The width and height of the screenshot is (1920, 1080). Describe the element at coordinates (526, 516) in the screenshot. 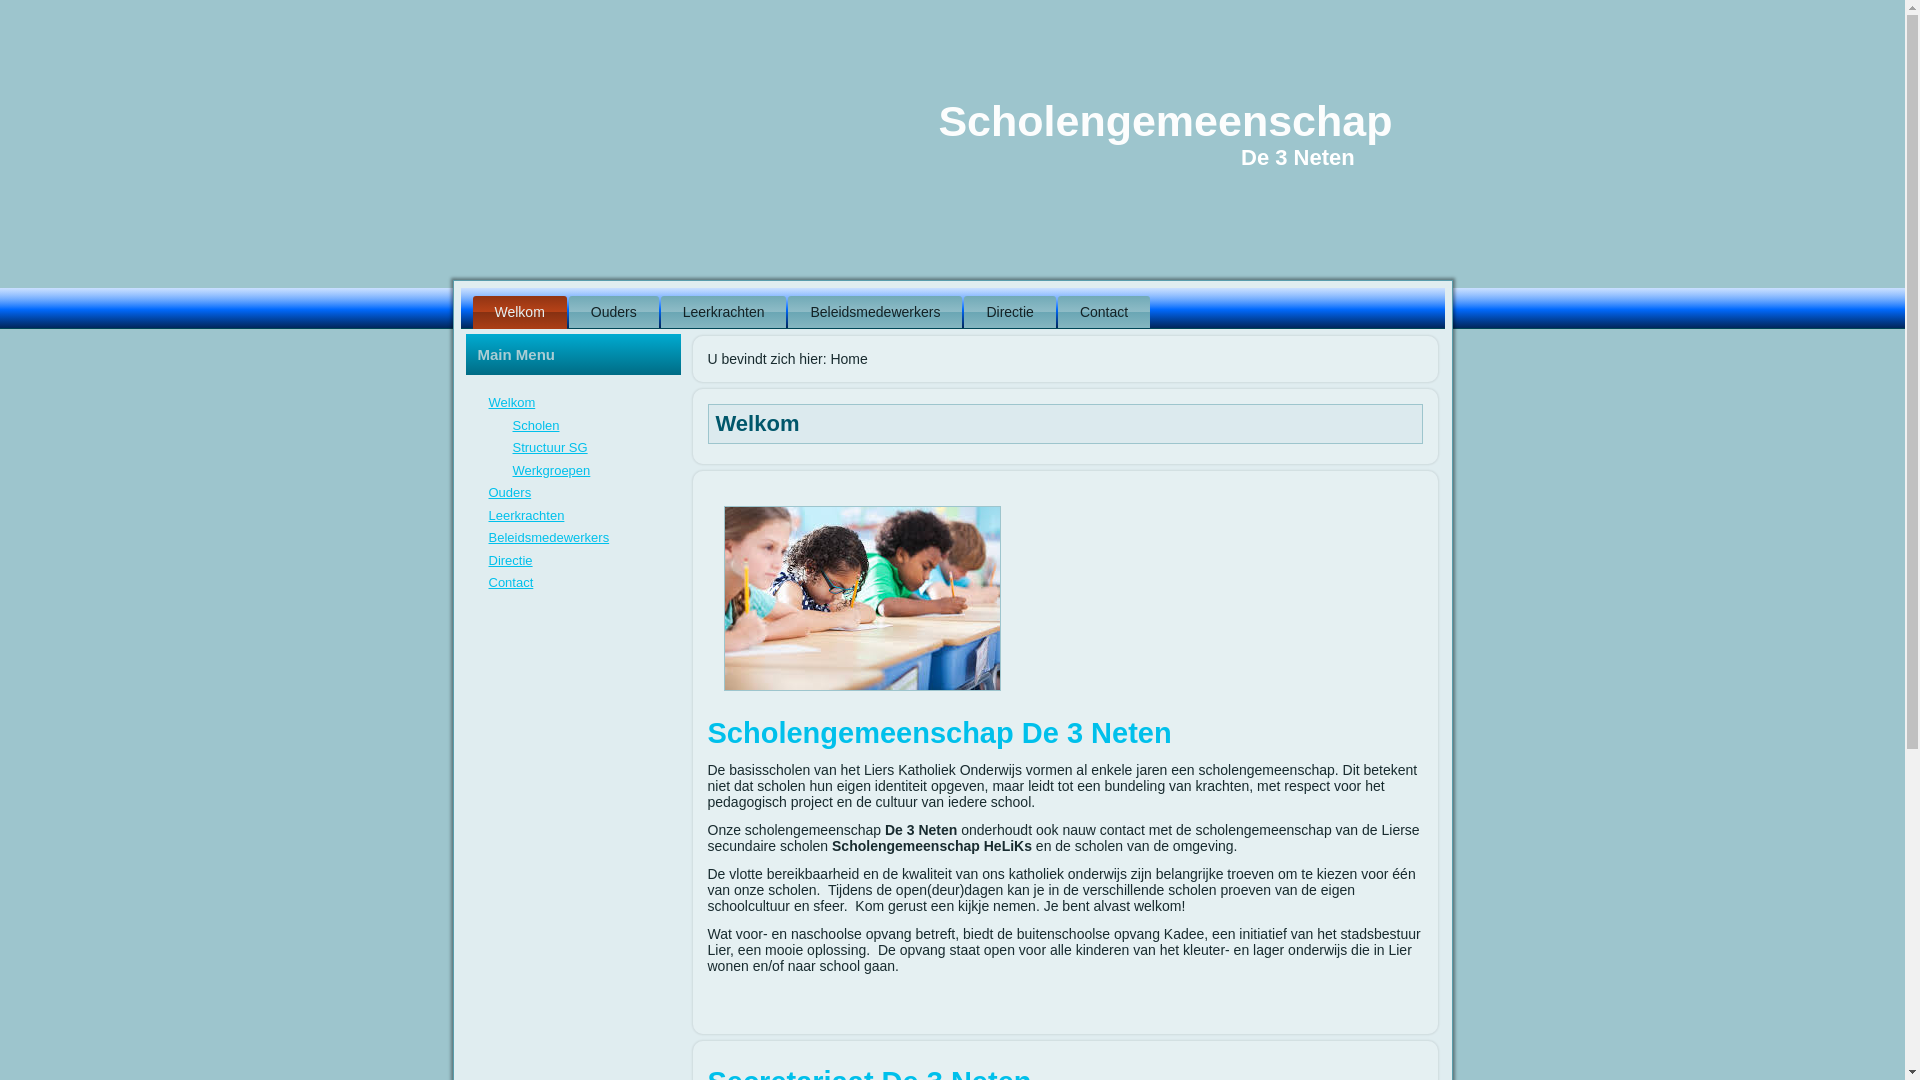

I see `Leerkrachten` at that location.